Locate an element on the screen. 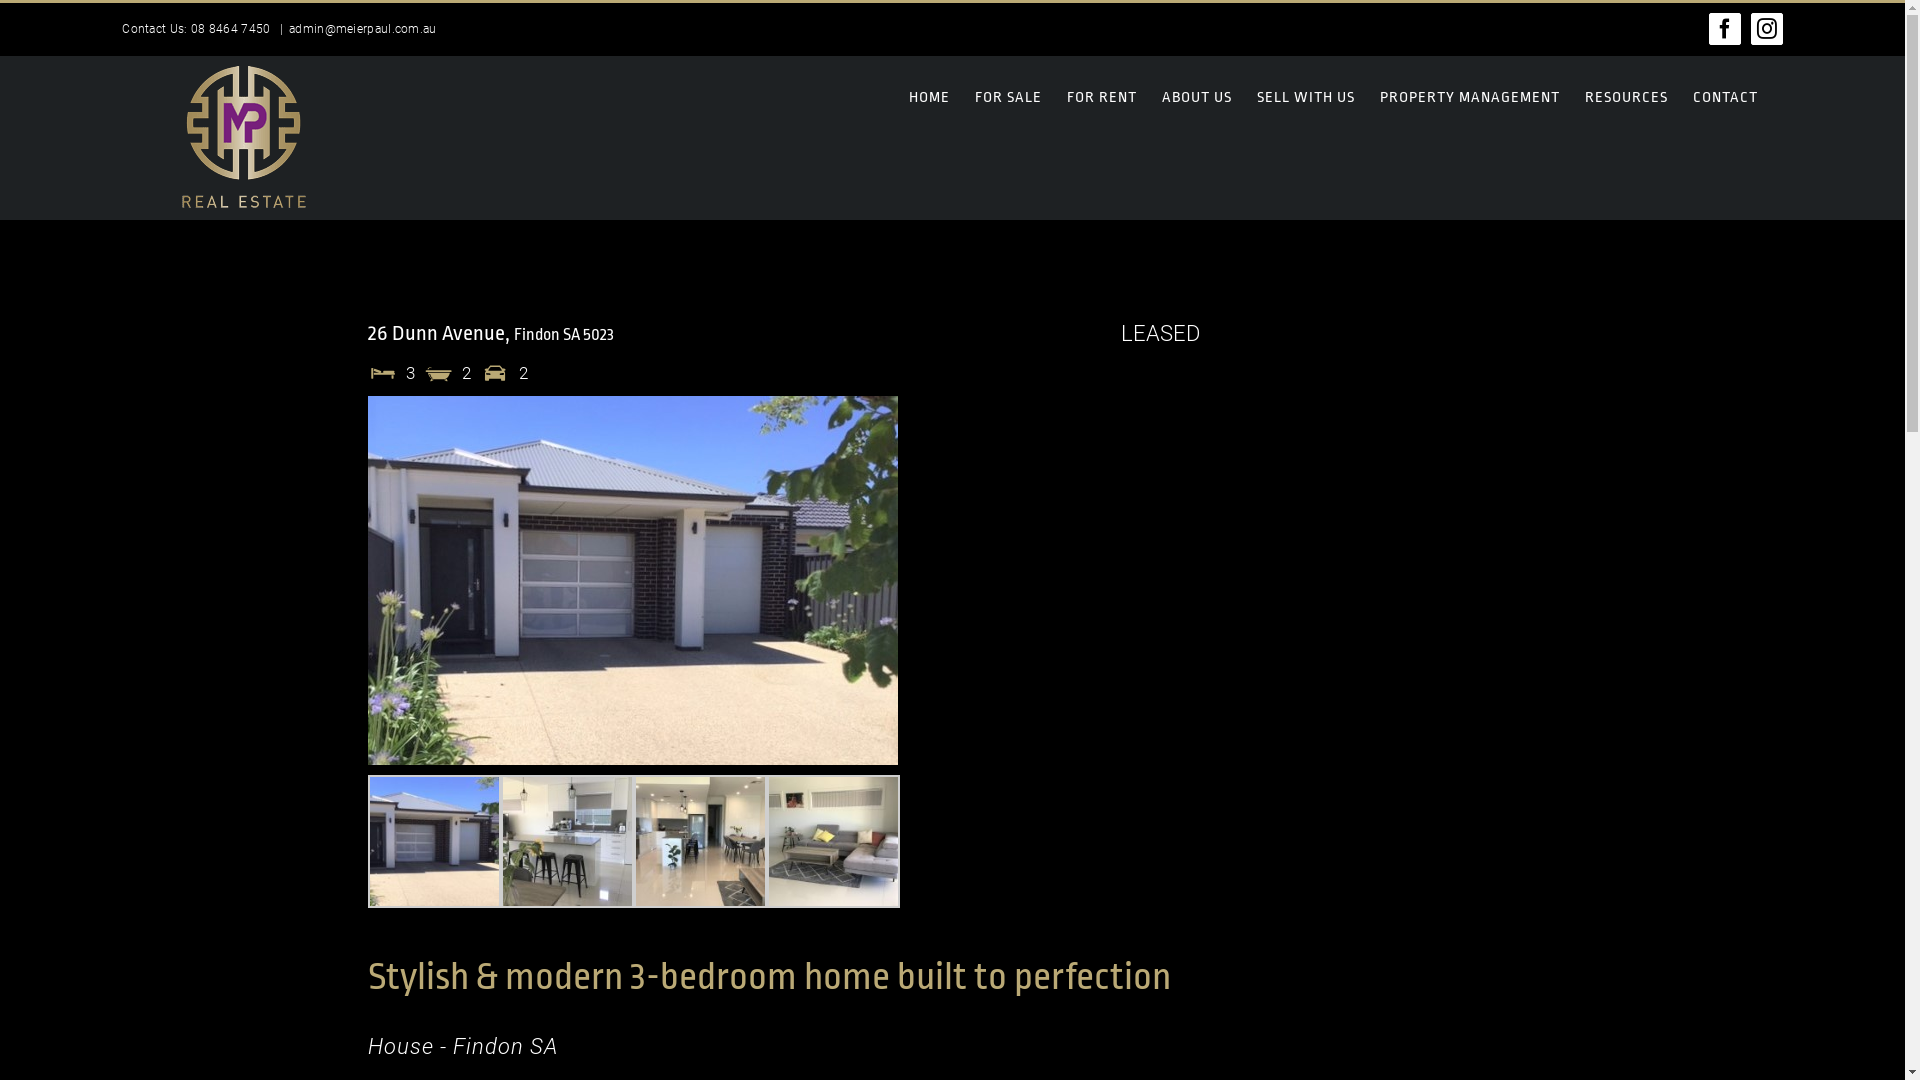  Bathrooms is located at coordinates (439, 373).